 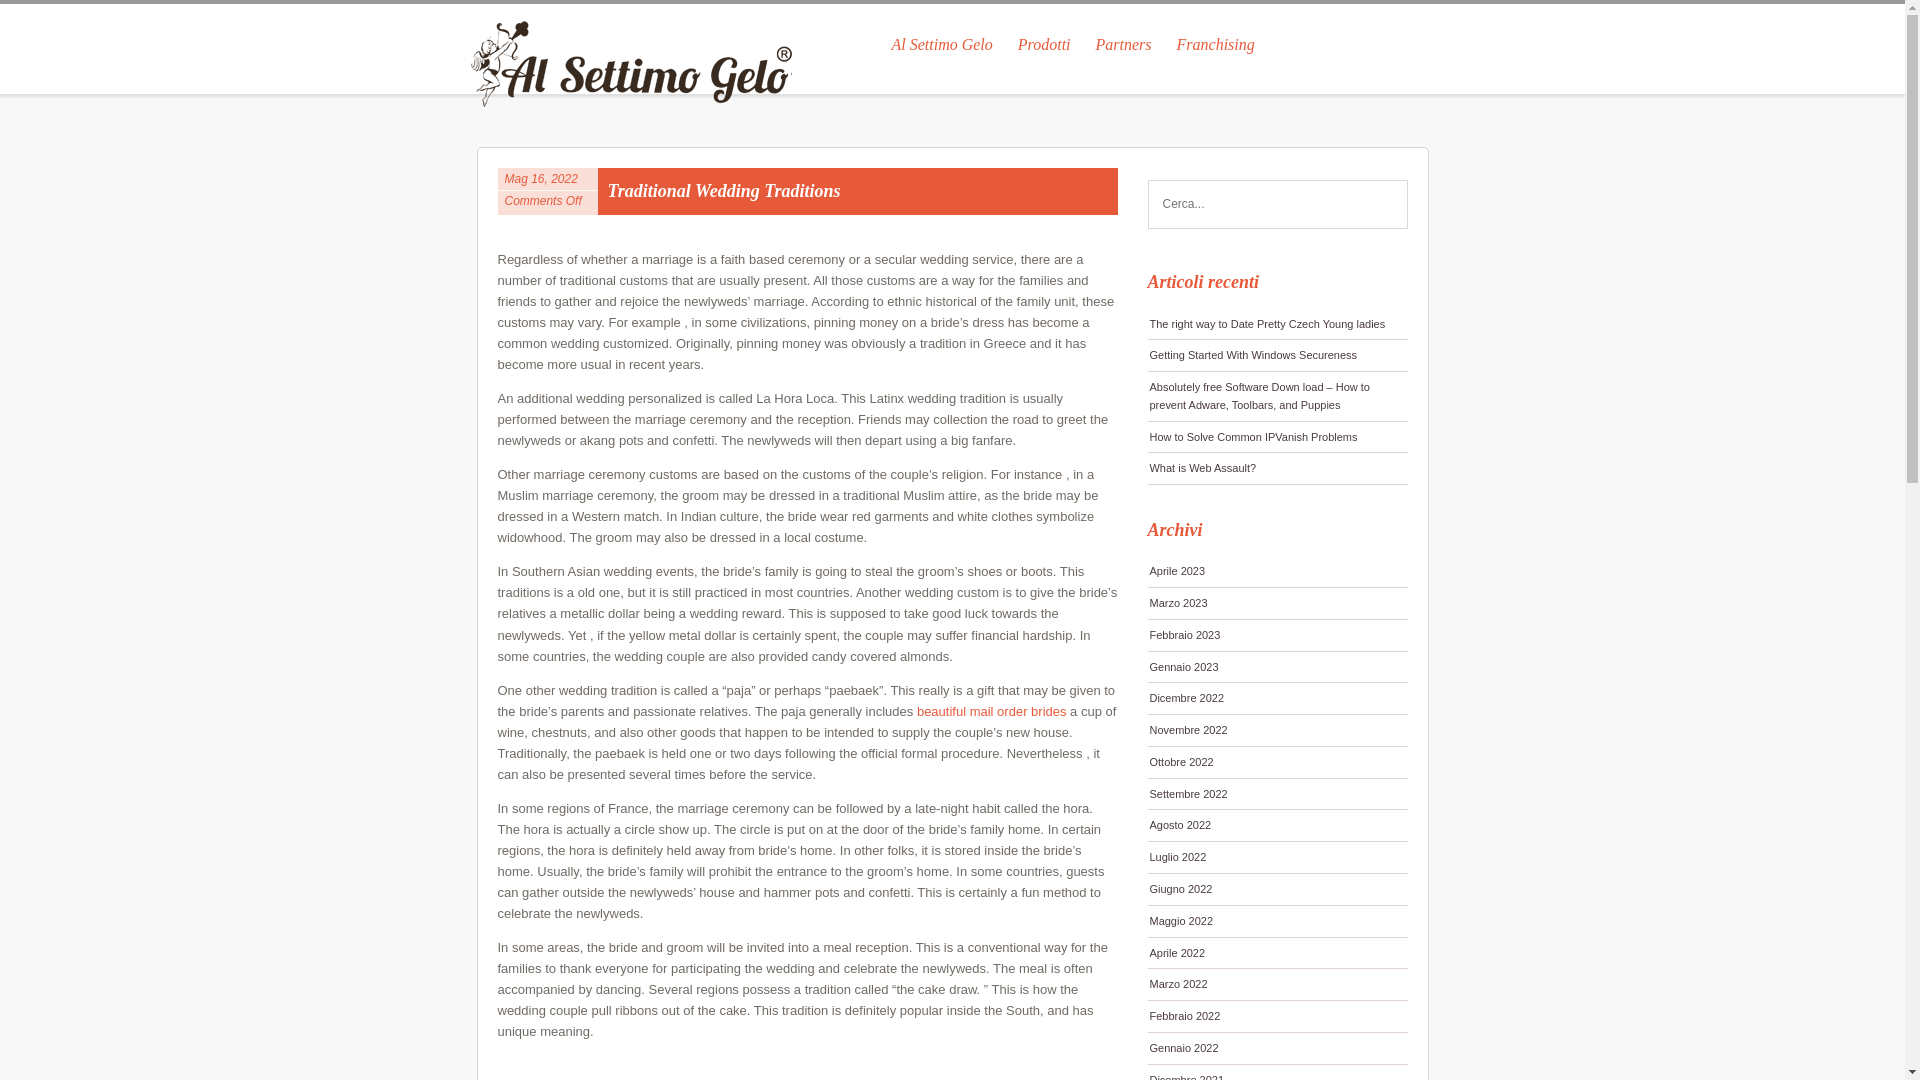 I want to click on Cerca, so click(x=1384, y=204).